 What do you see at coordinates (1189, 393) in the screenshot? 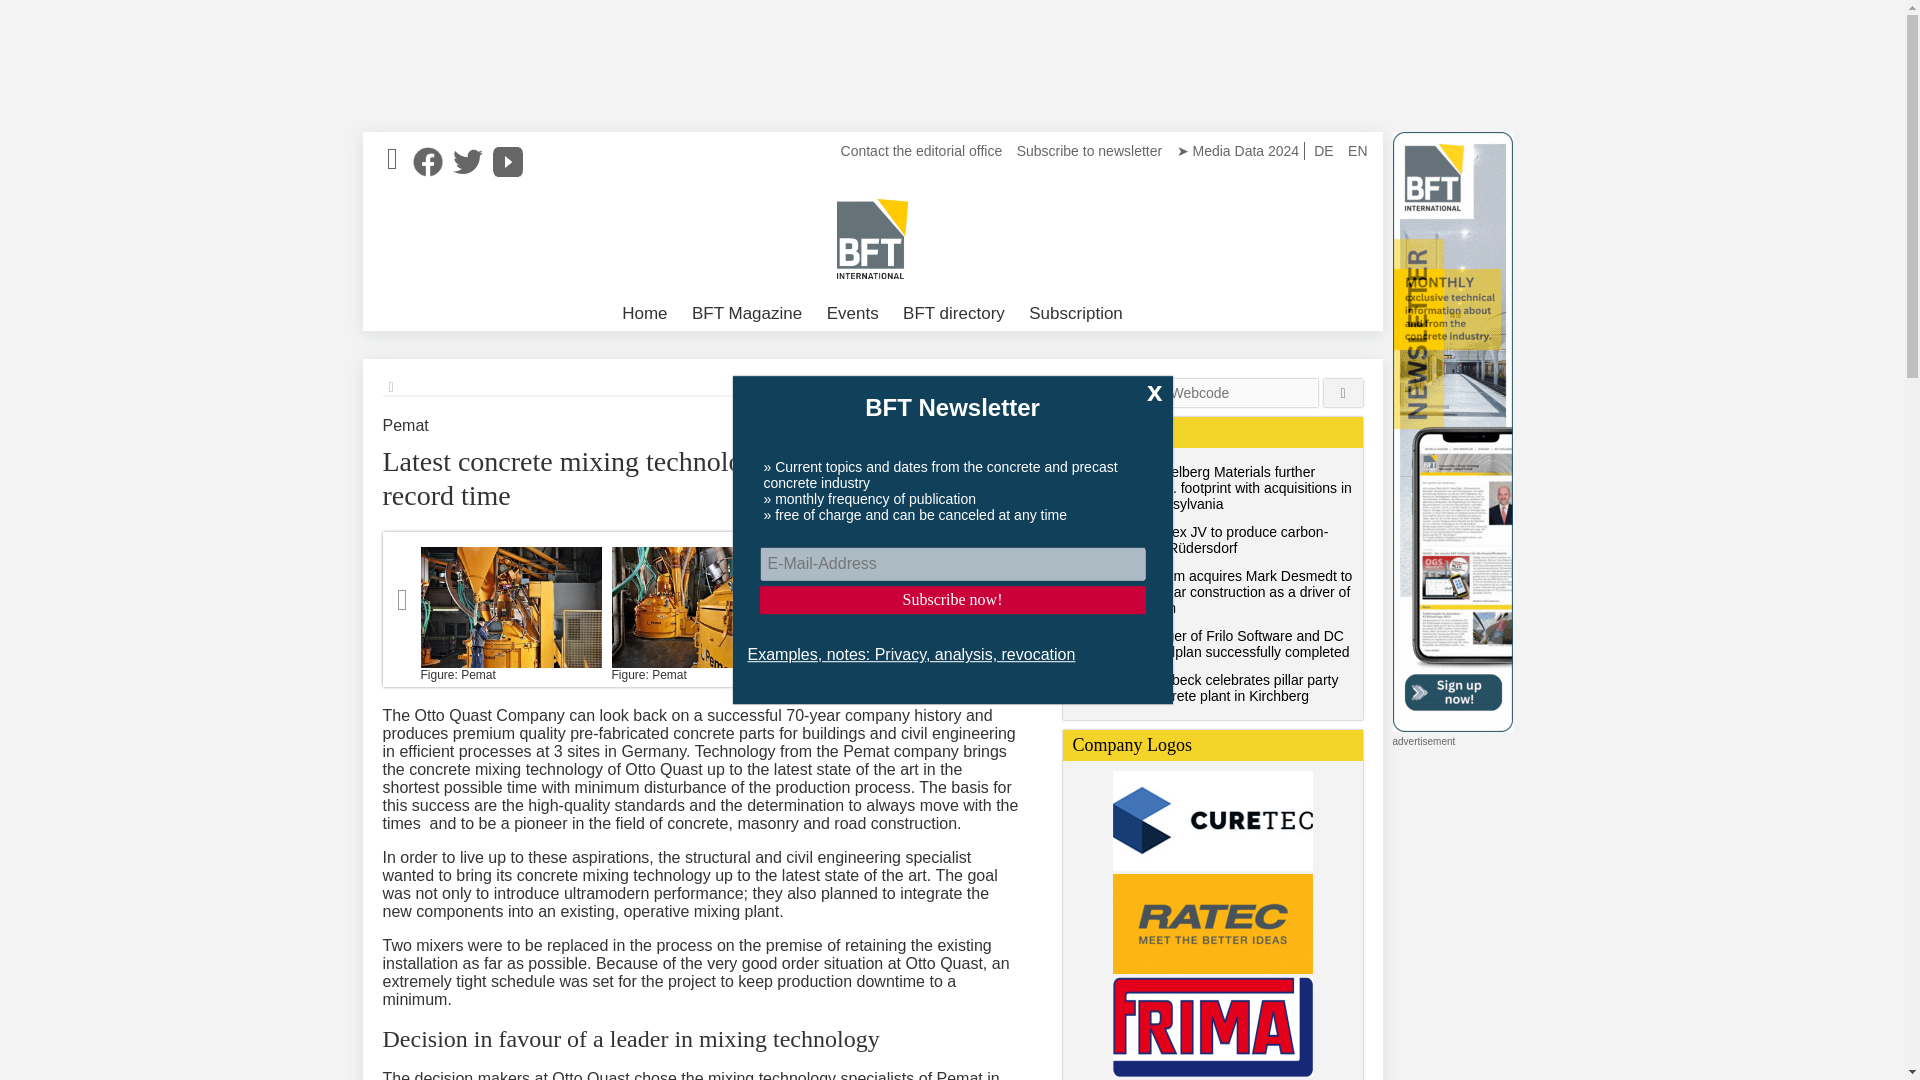
I see `Search value or Webcode` at bounding box center [1189, 393].